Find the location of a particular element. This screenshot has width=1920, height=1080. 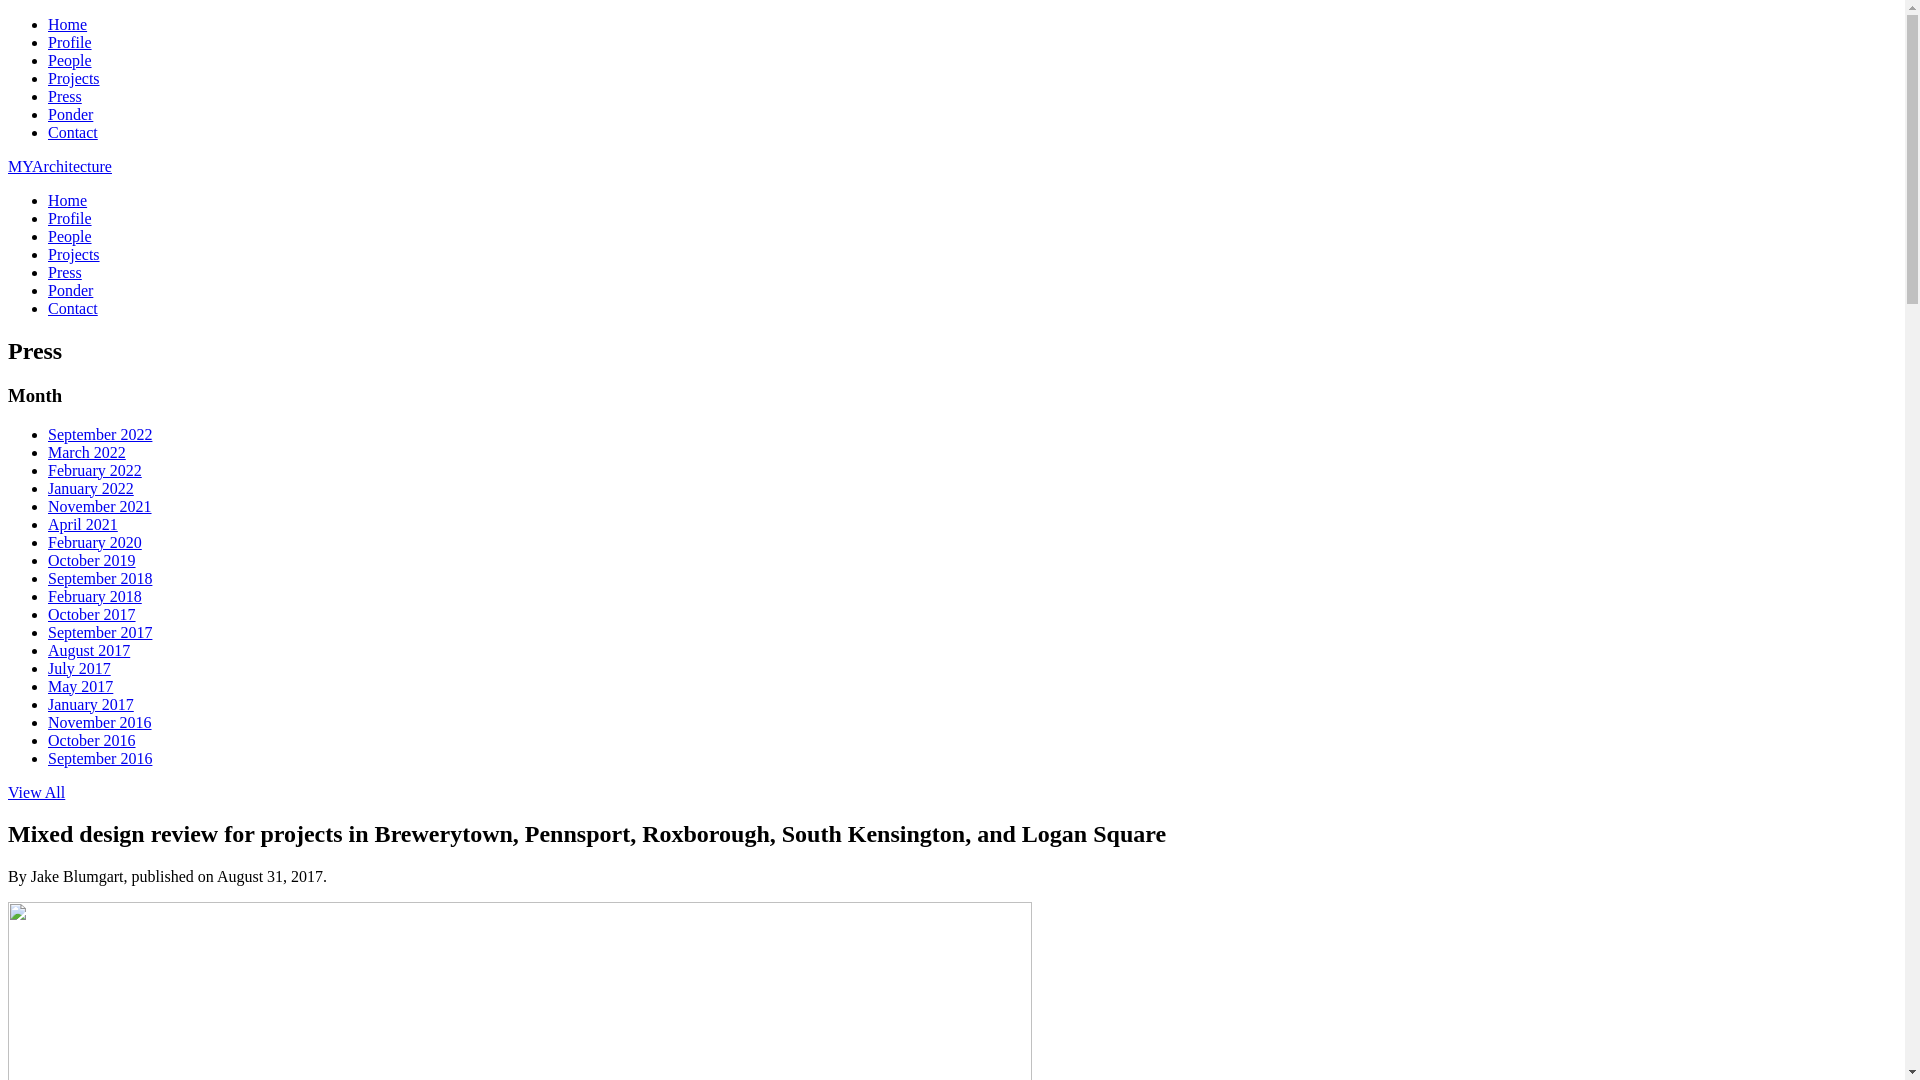

November 2021 is located at coordinates (100, 506).